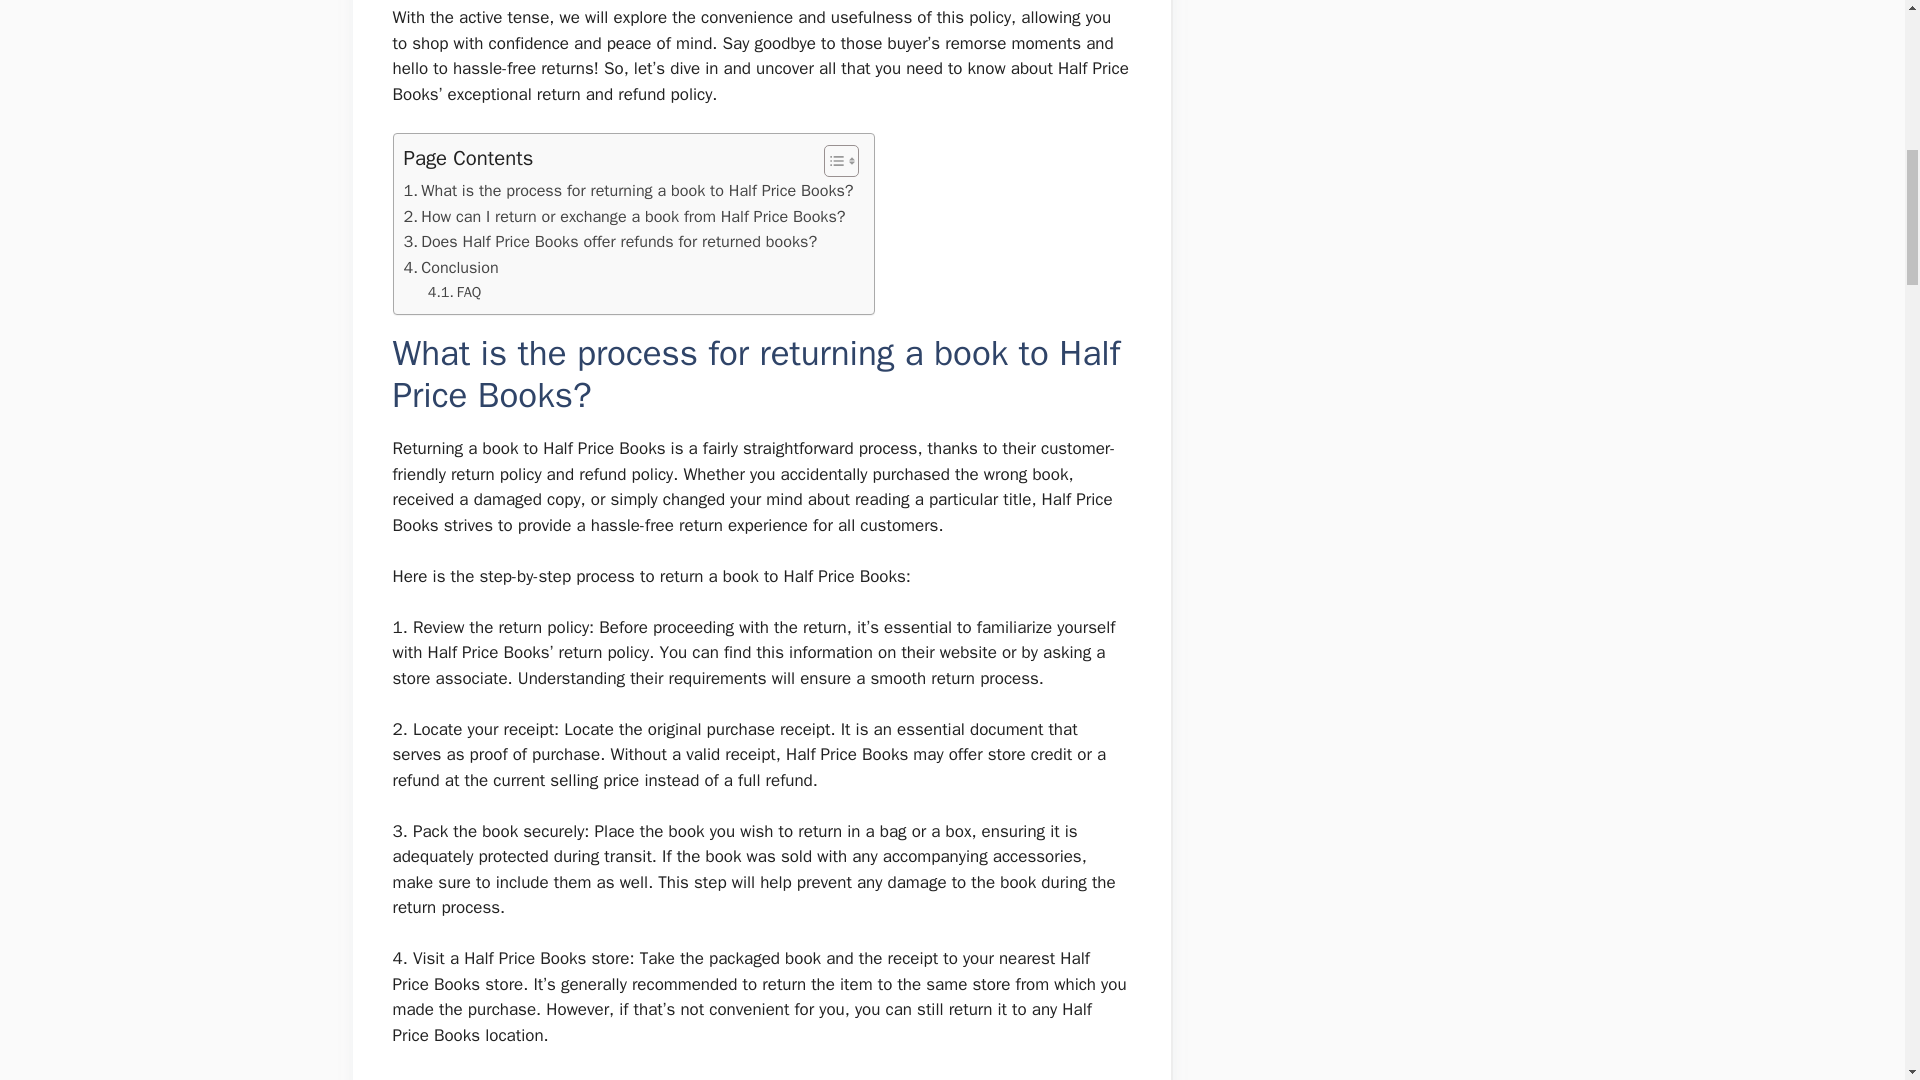 This screenshot has height=1080, width=1920. I want to click on How can I return or exchange a book from Half Price Books?, so click(624, 217).